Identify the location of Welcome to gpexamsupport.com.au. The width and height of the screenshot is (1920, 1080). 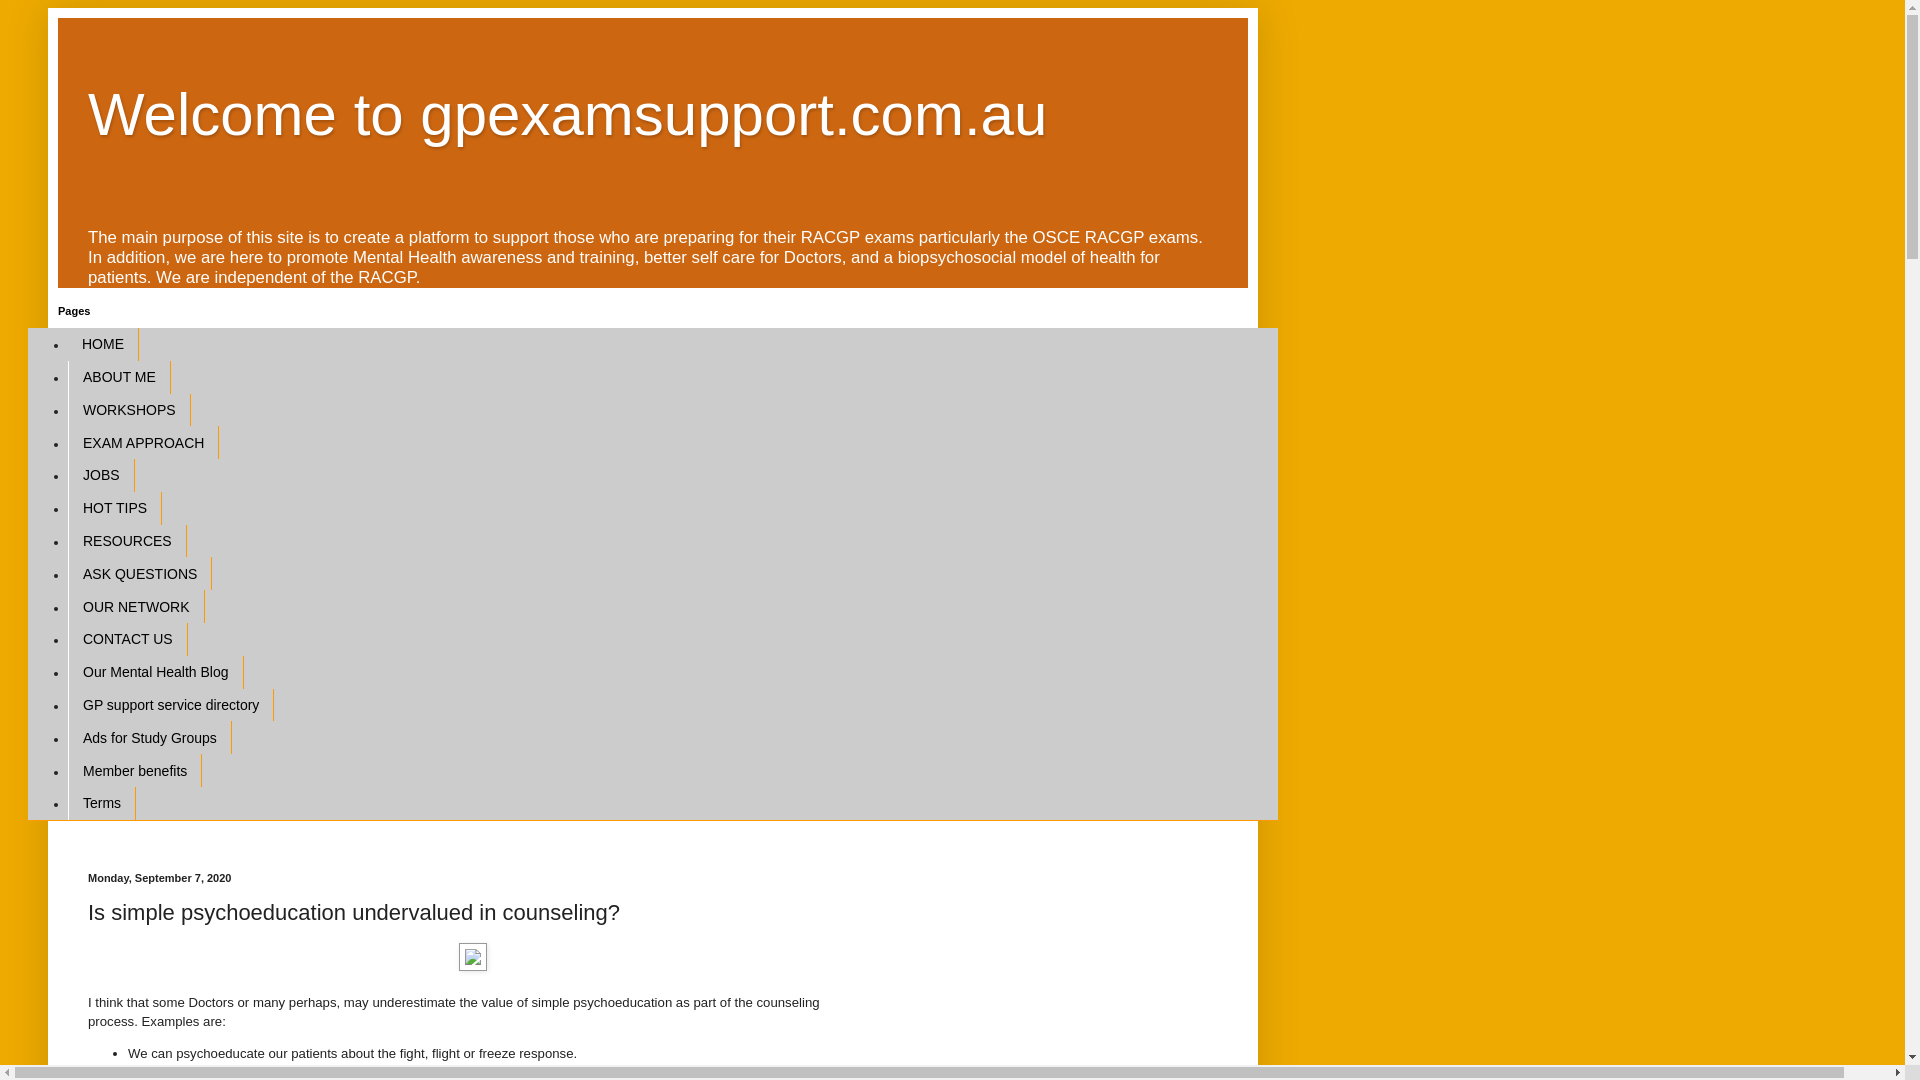
(568, 114).